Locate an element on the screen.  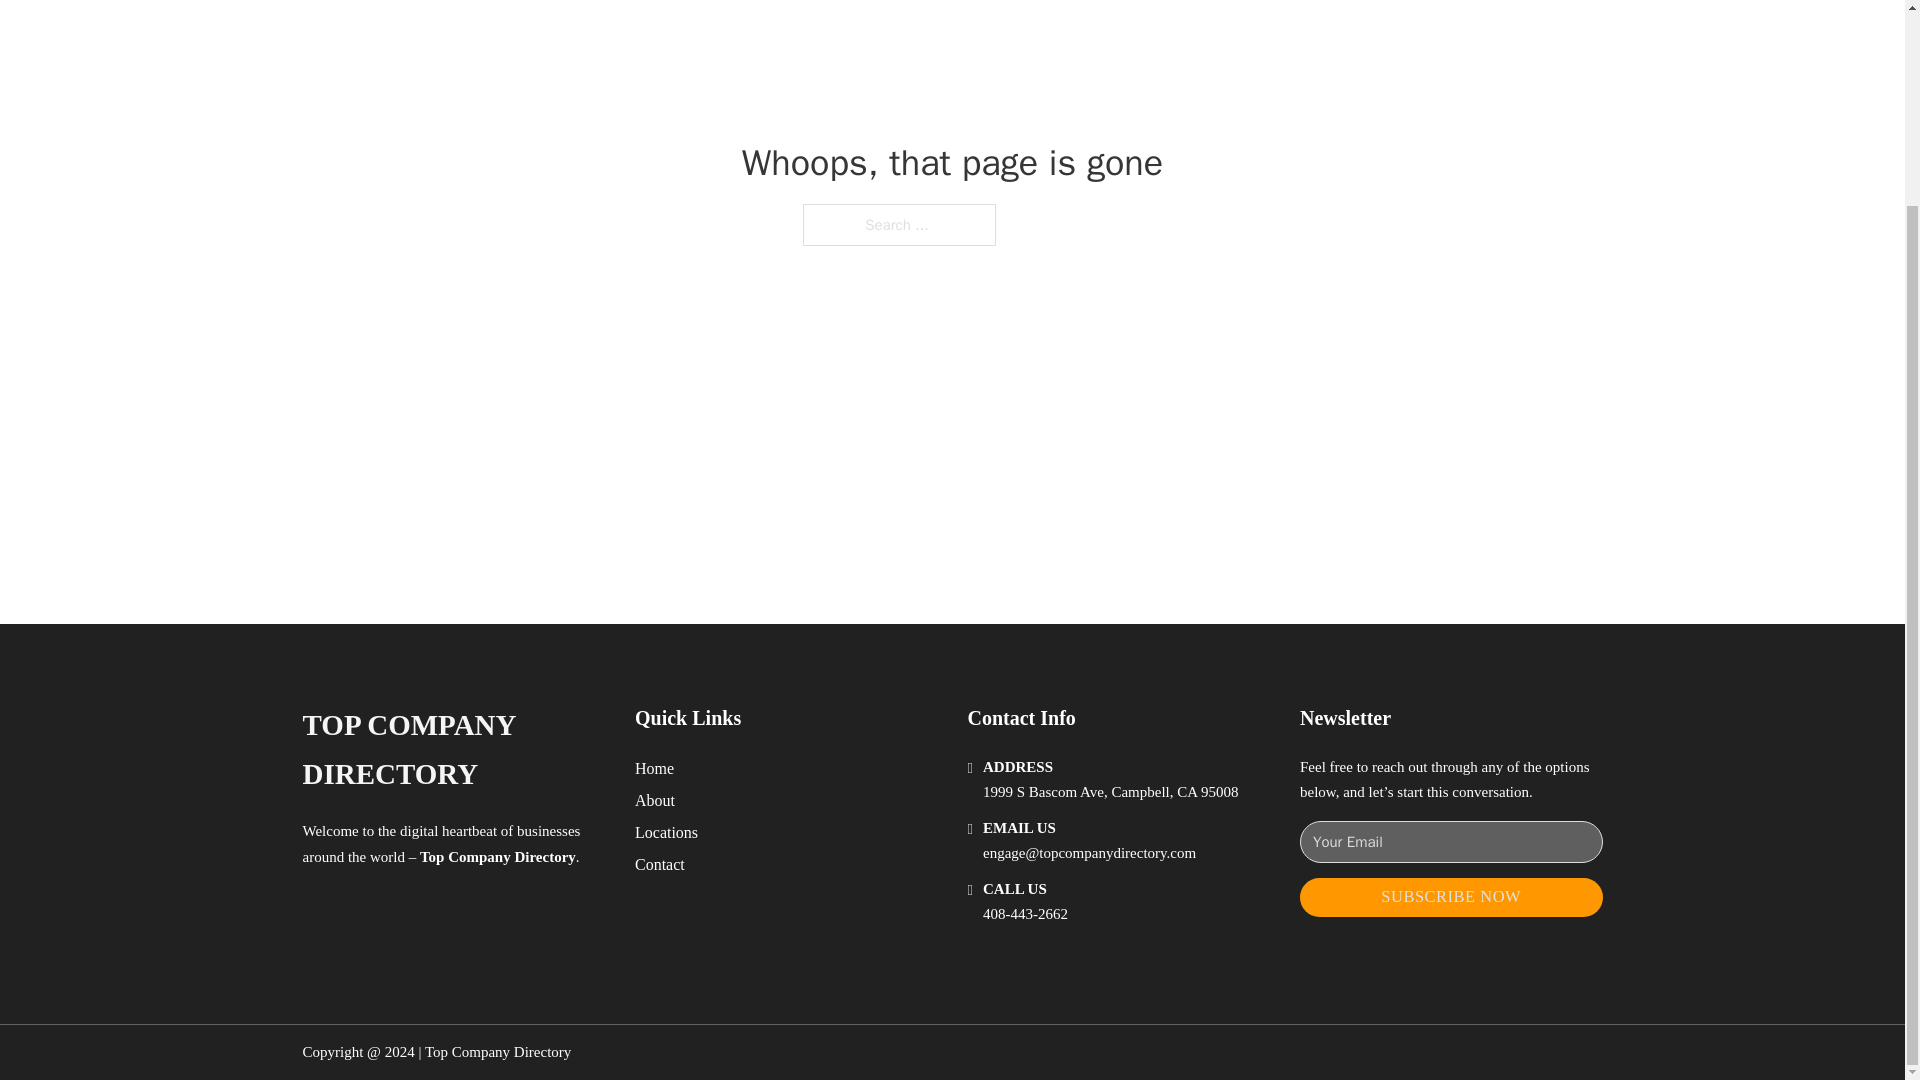
Contact is located at coordinates (660, 864).